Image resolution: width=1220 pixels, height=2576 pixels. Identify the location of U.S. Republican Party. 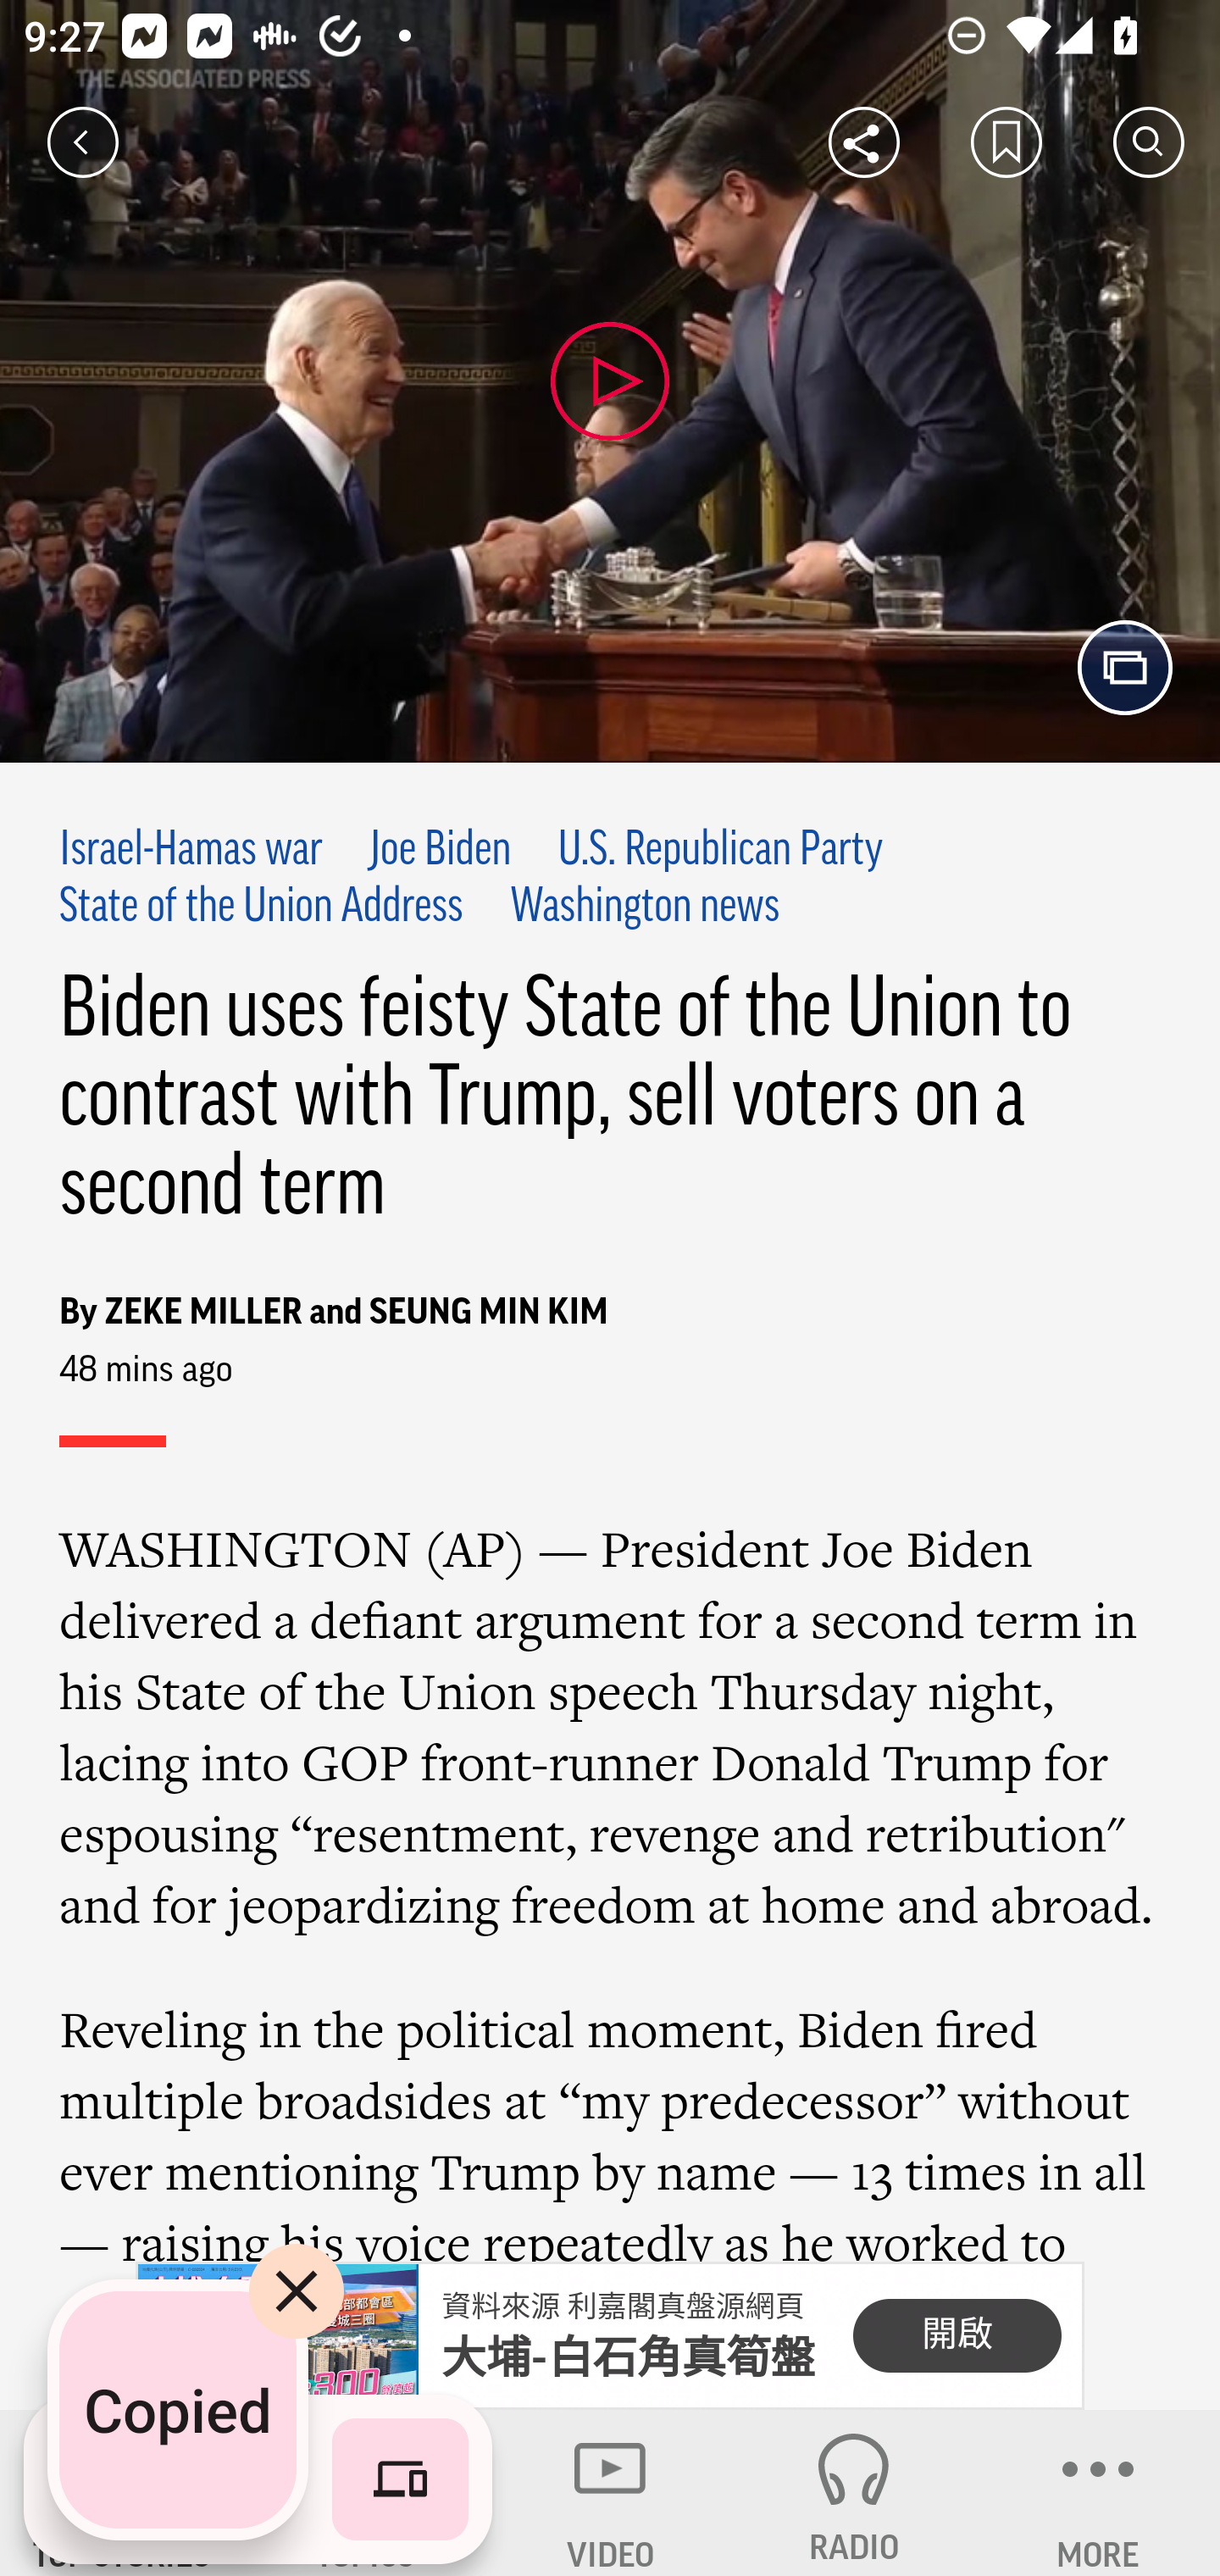
(720, 851).